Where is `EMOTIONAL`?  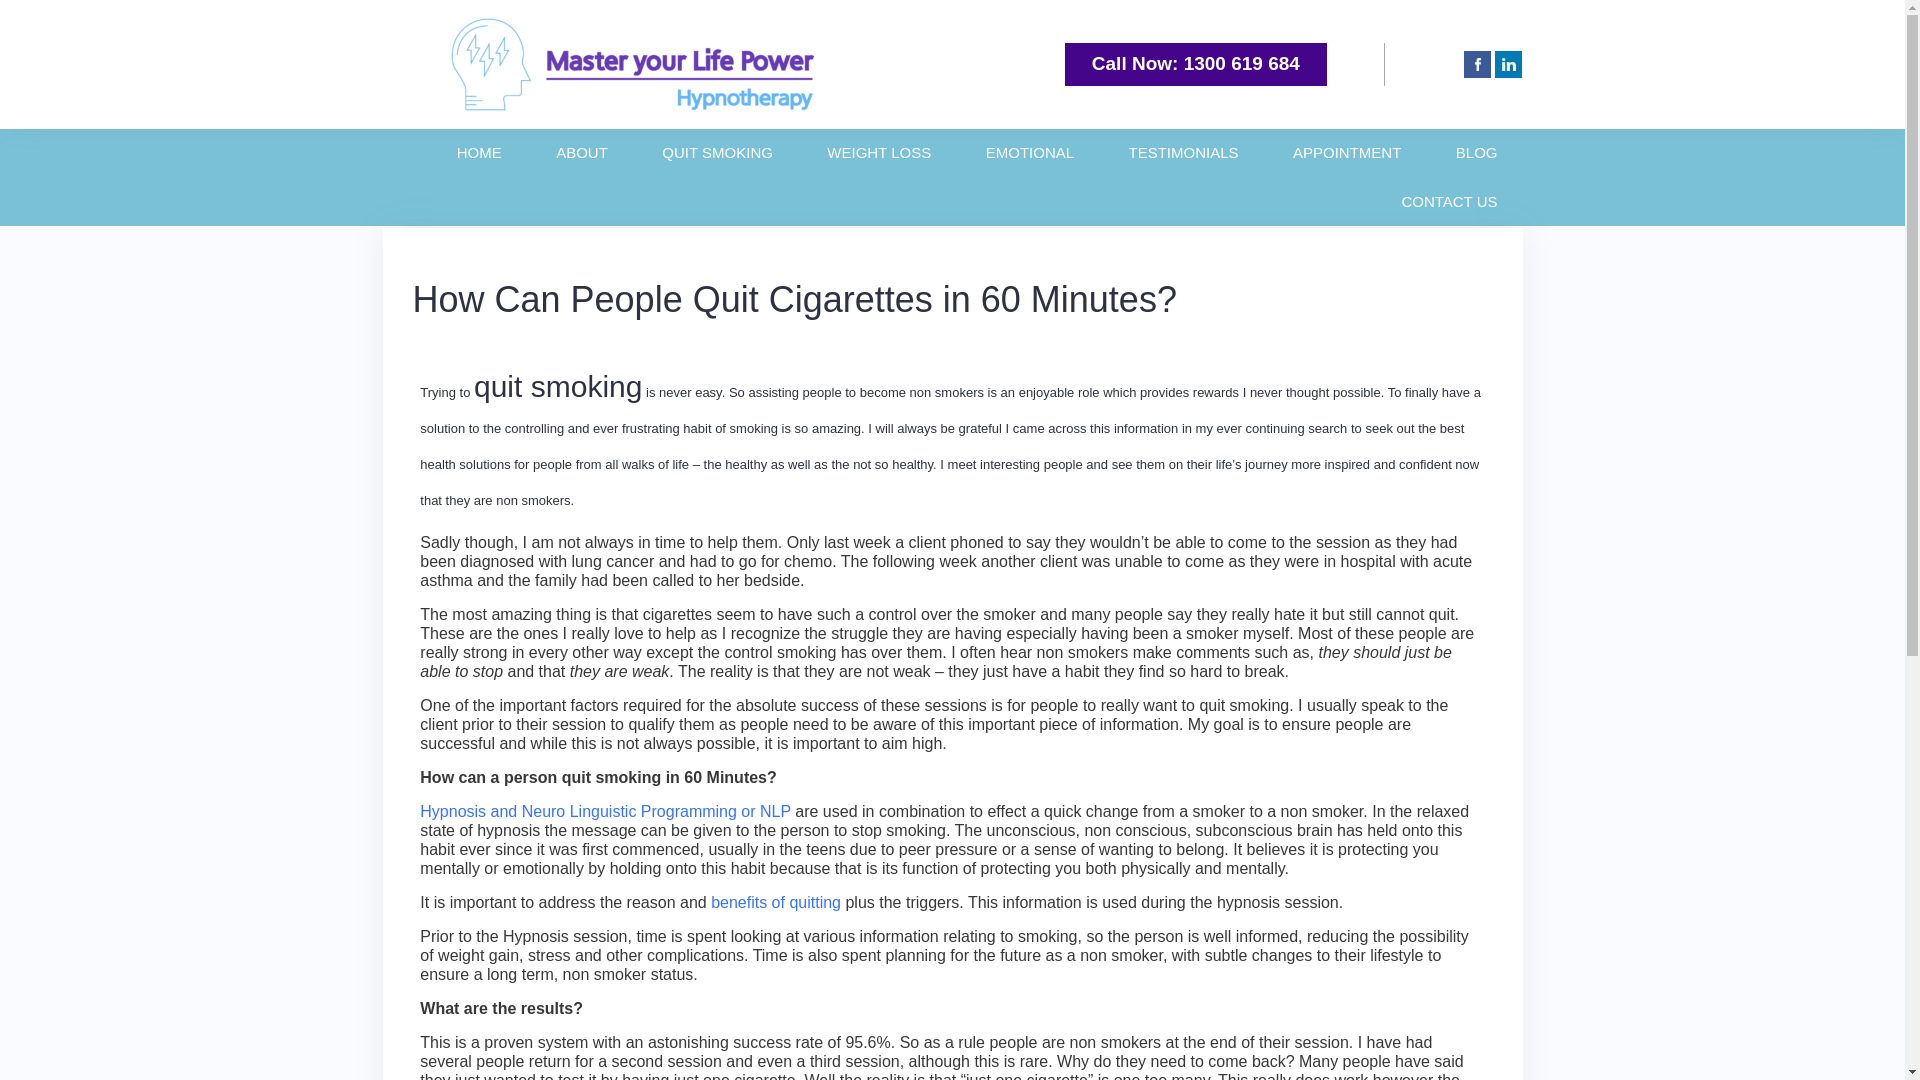
EMOTIONAL is located at coordinates (1030, 153).